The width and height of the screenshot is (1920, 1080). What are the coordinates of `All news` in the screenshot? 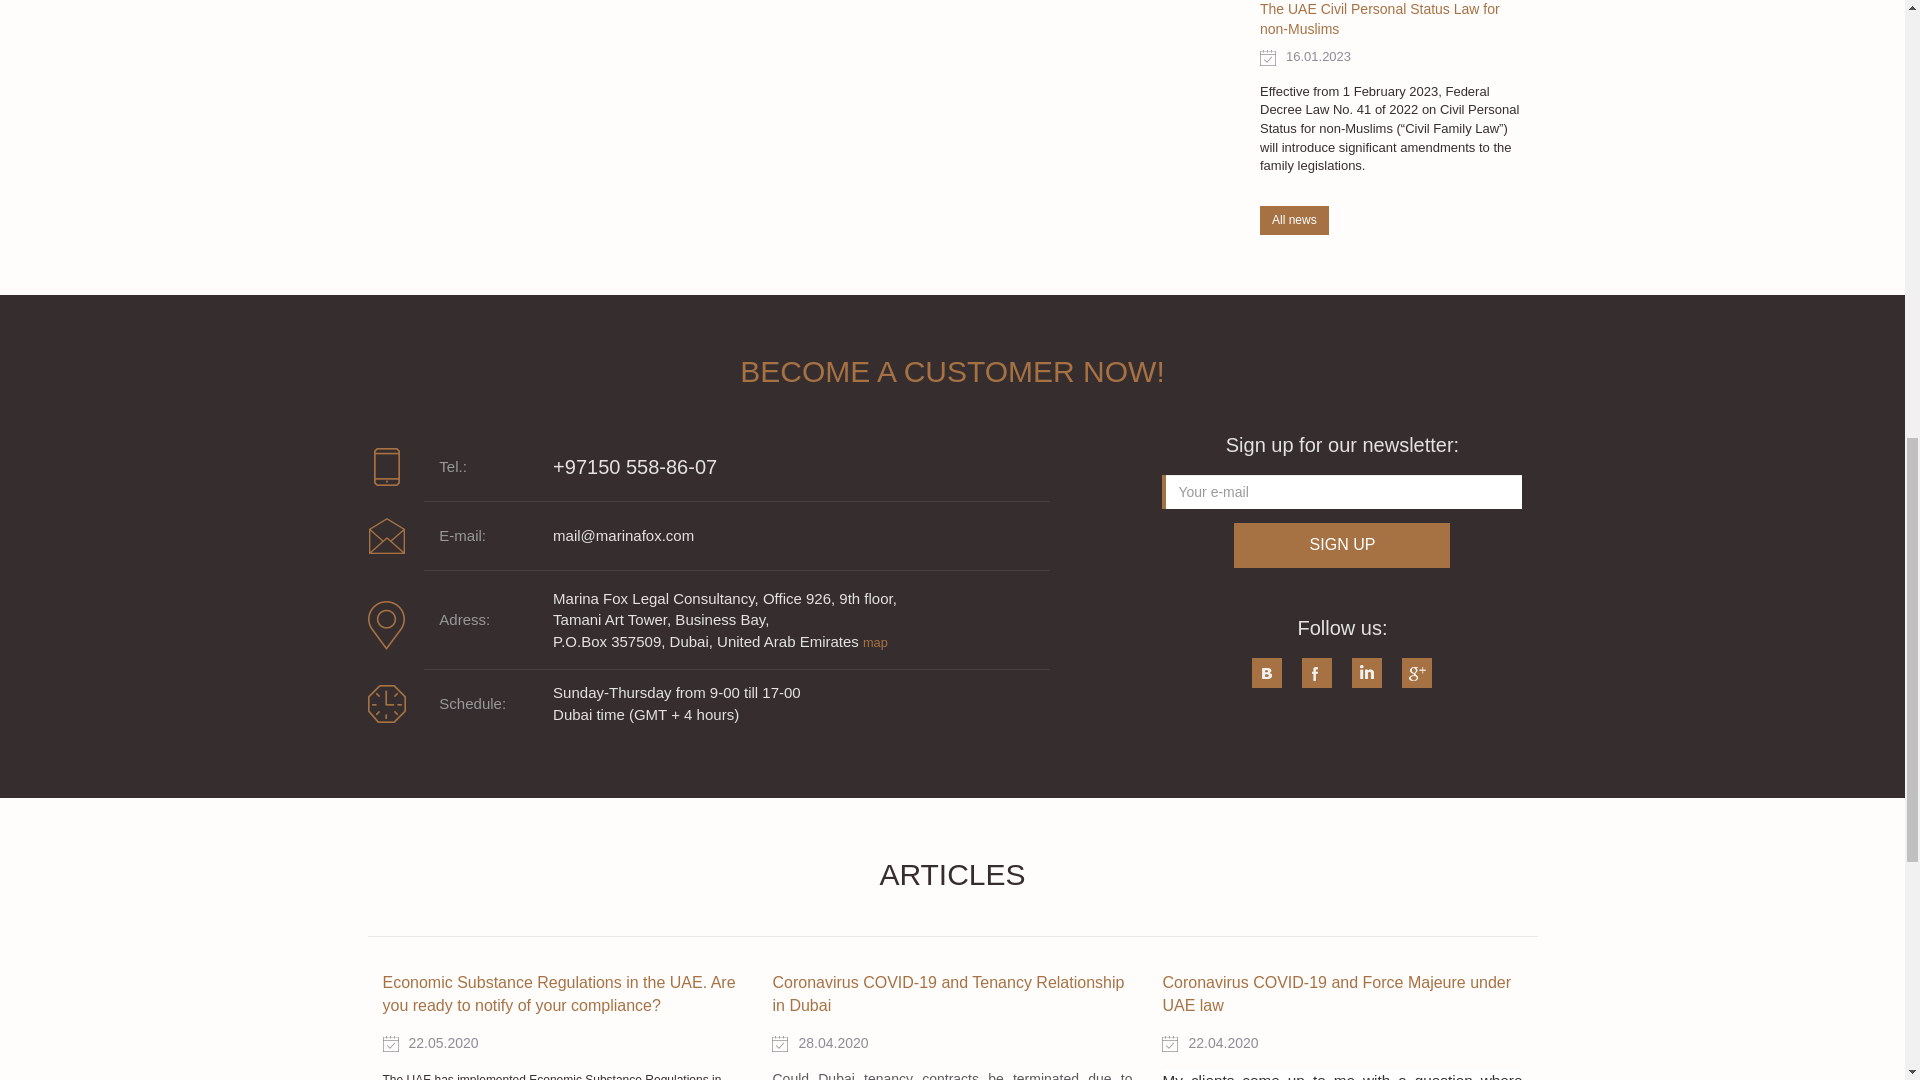 It's located at (1294, 220).